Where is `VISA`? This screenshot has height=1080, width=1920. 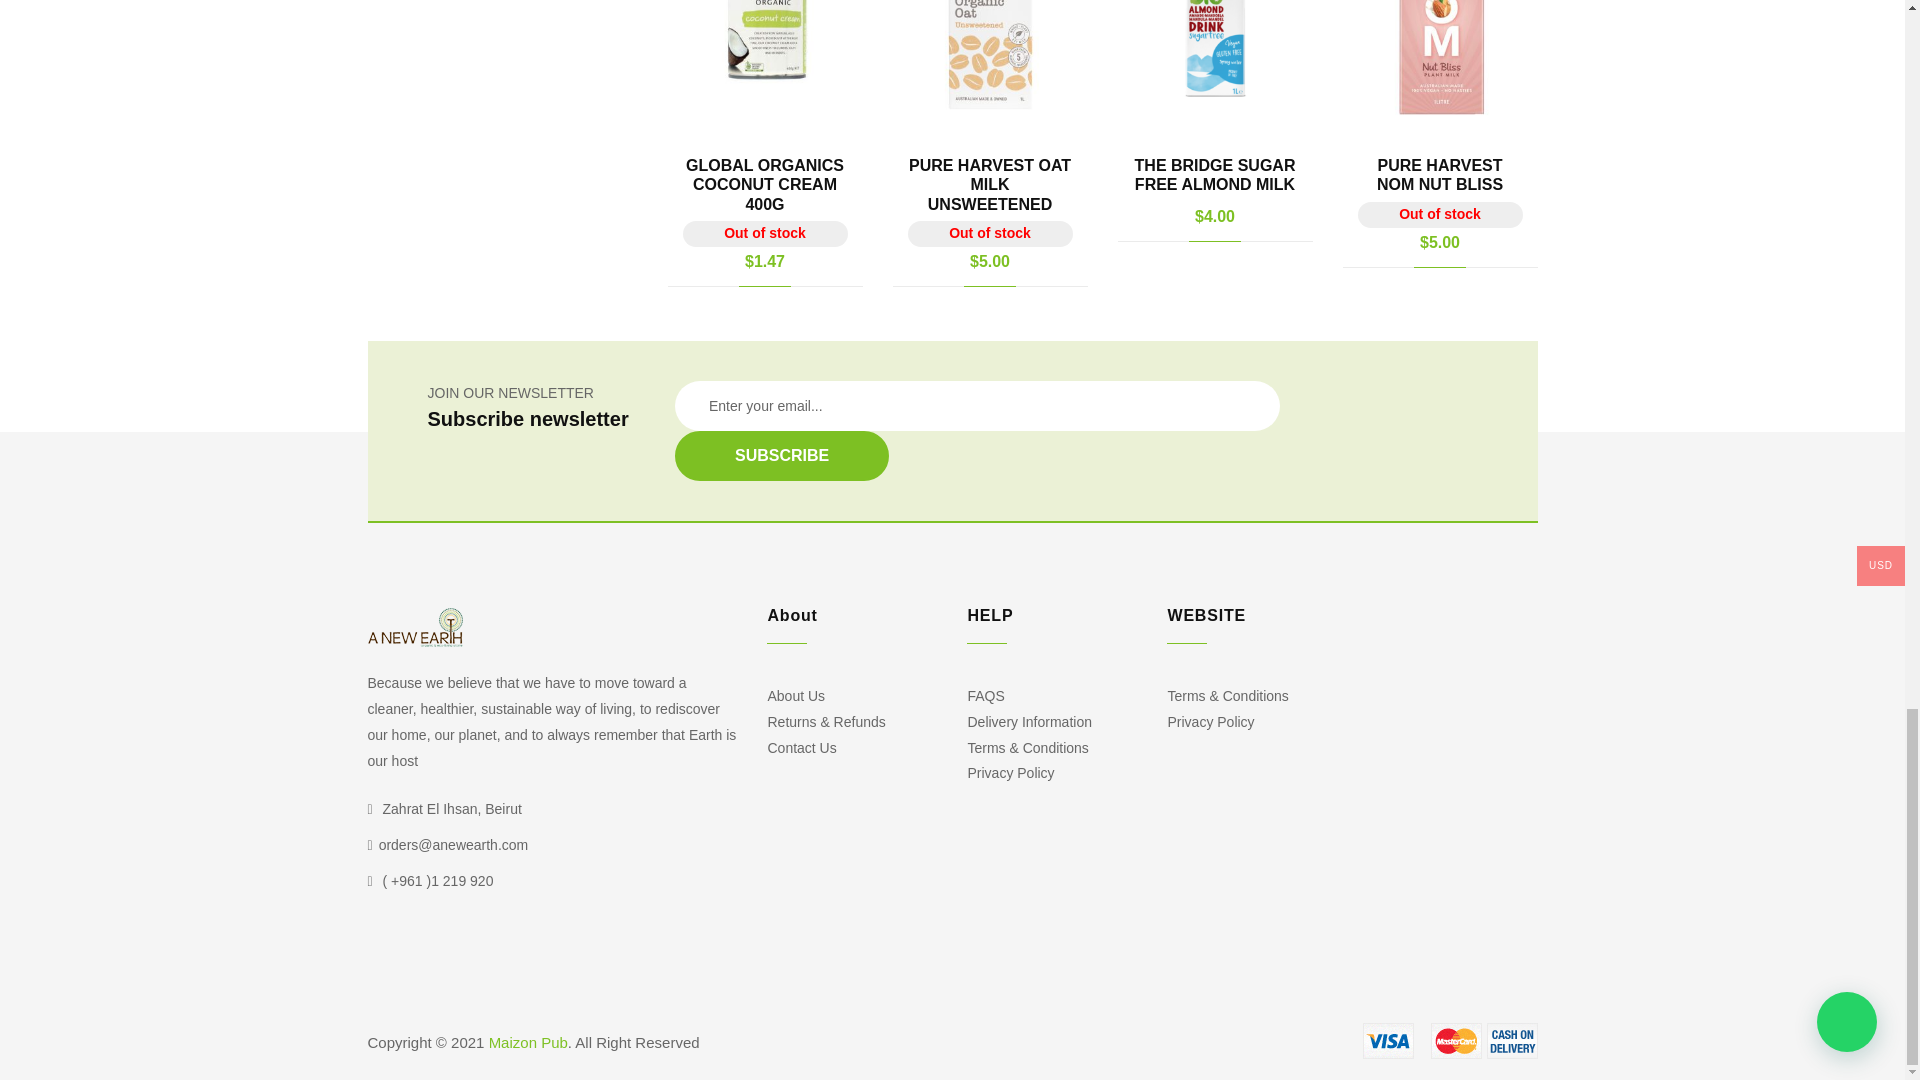
VISA is located at coordinates (1388, 1040).